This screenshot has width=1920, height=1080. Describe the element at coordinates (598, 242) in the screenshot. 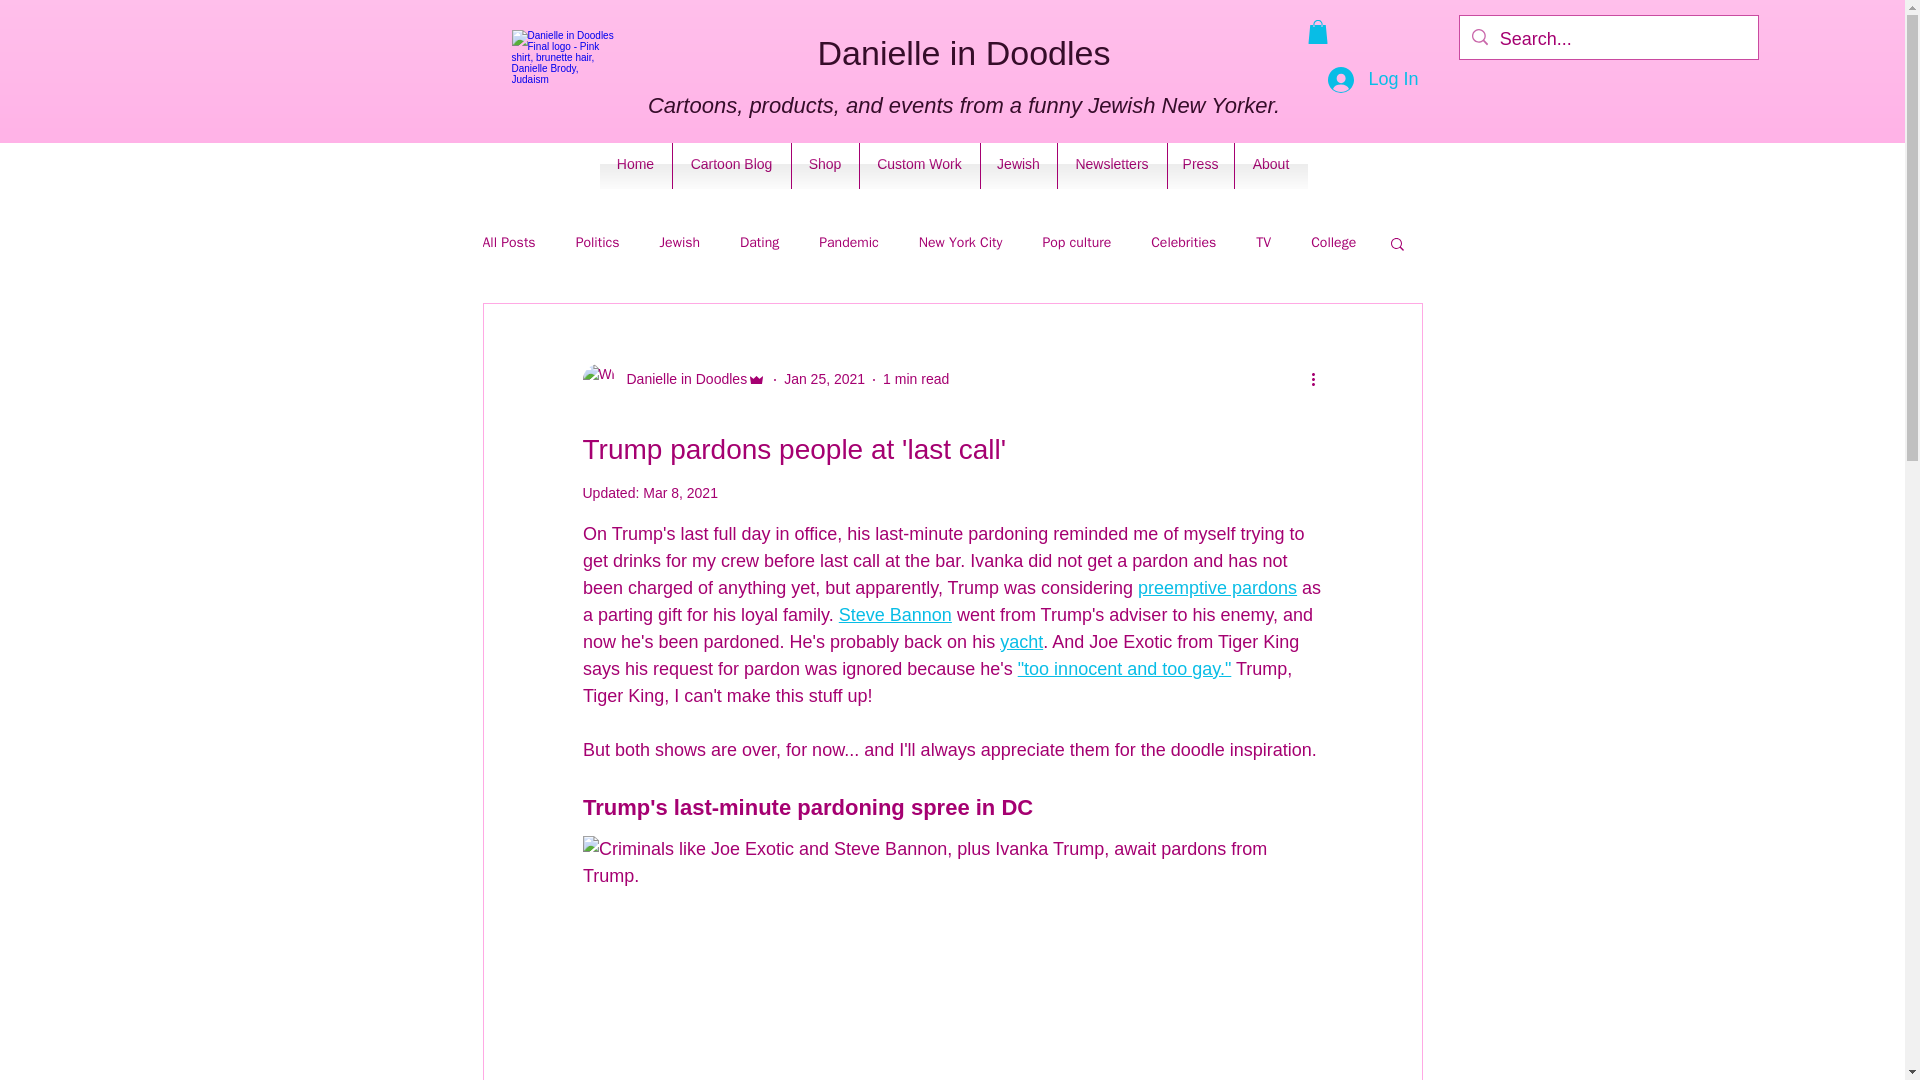

I see `Politics` at that location.